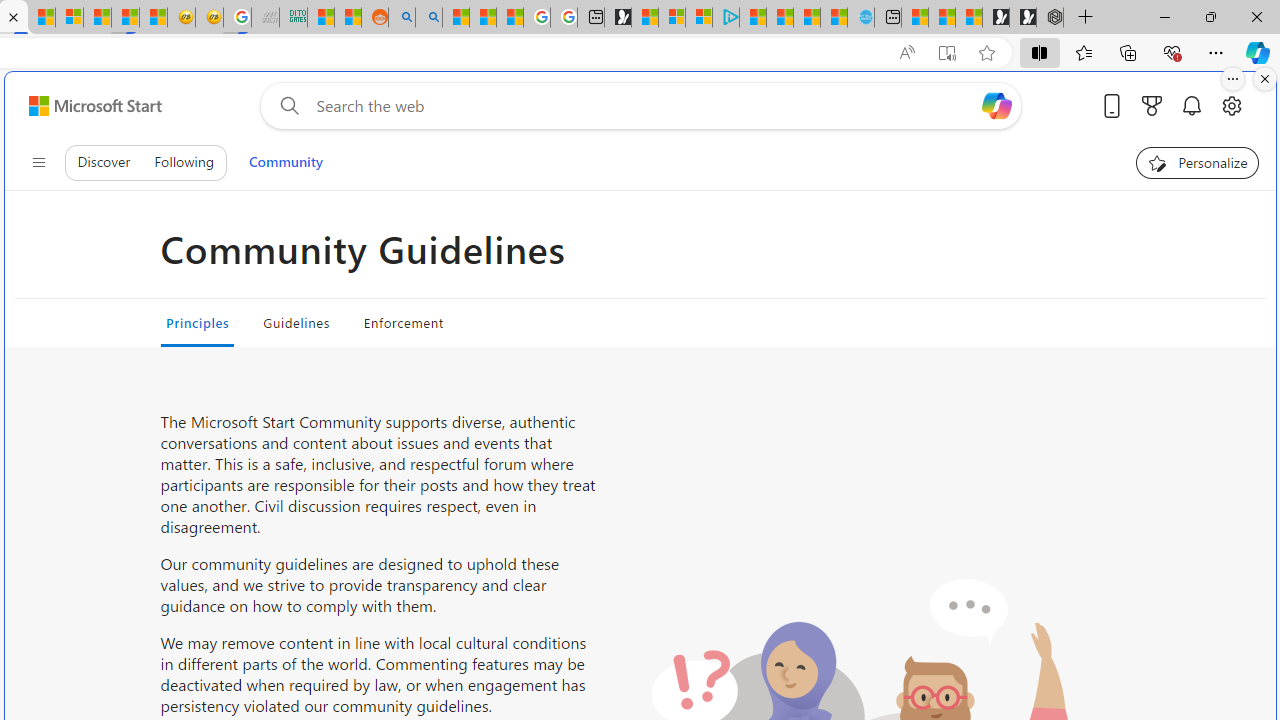 This screenshot has width=1280, height=720. I want to click on Community, so click(285, 162).